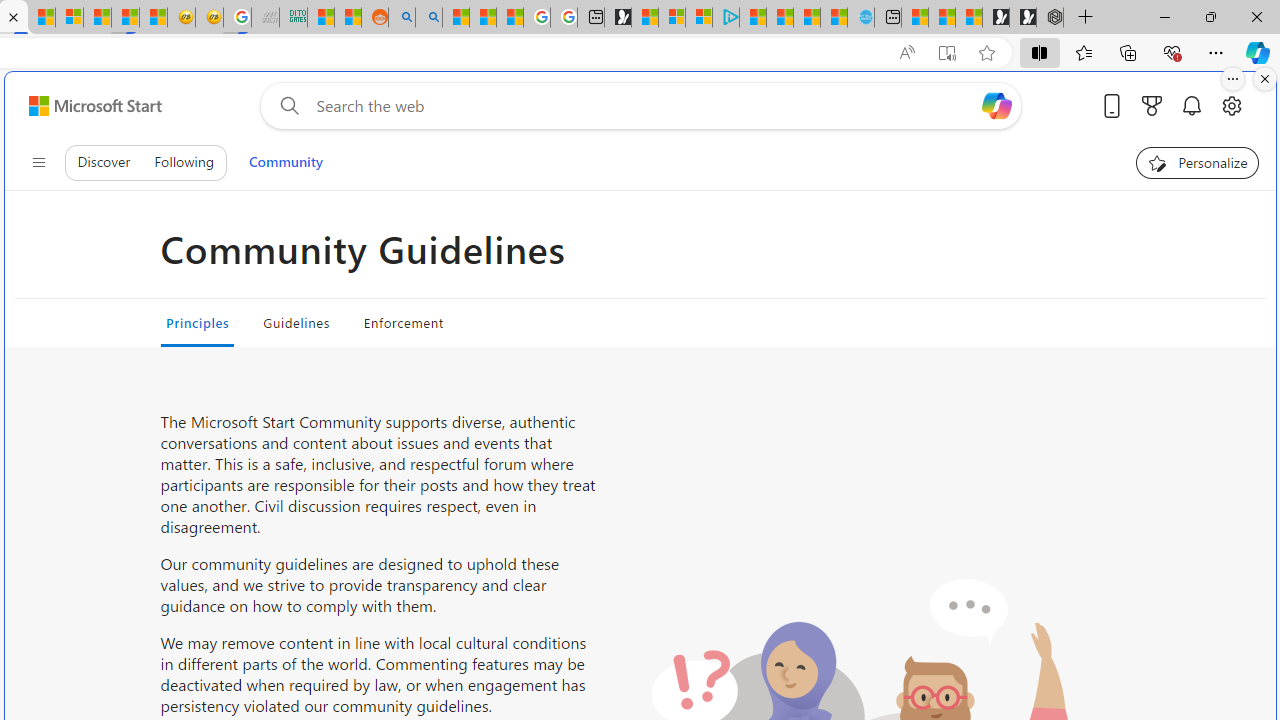 This screenshot has width=1280, height=720. I want to click on Community, so click(285, 162).